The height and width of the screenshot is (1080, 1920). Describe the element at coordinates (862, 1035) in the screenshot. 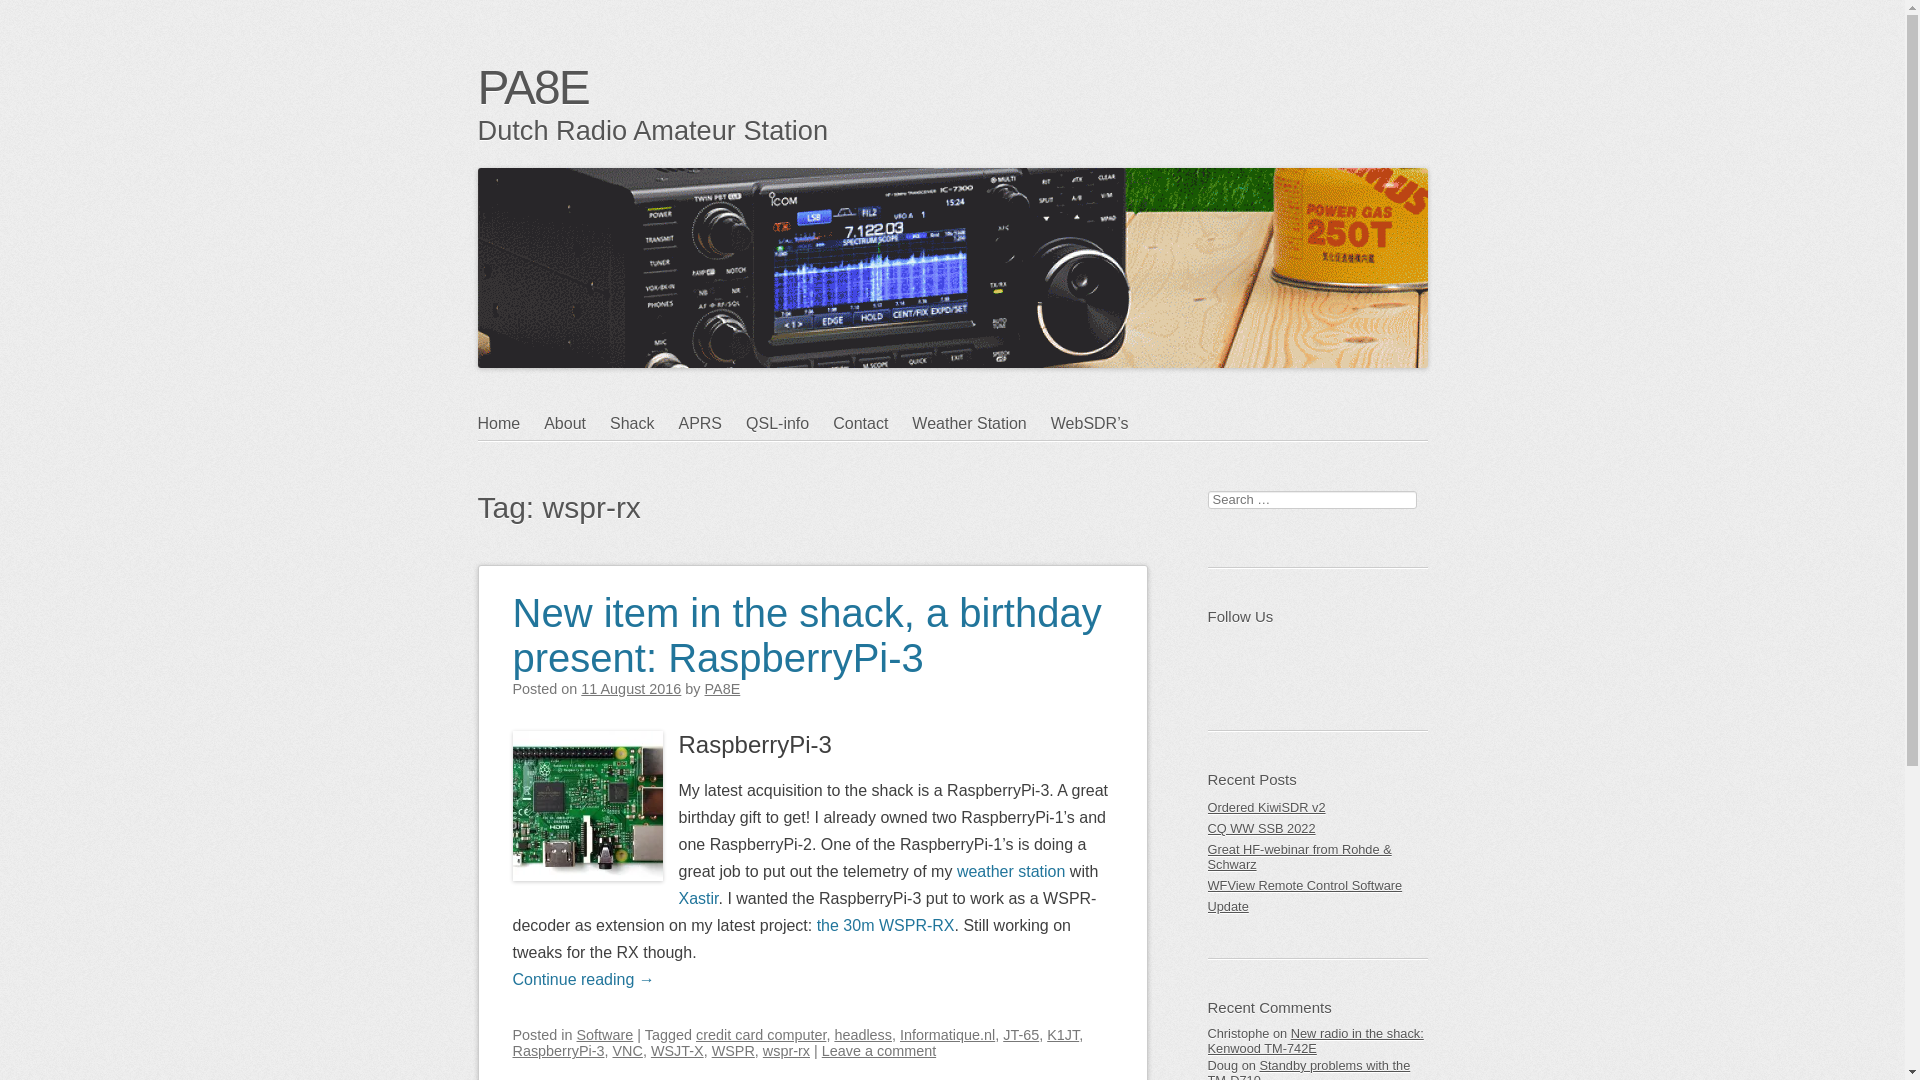

I see `headless` at that location.